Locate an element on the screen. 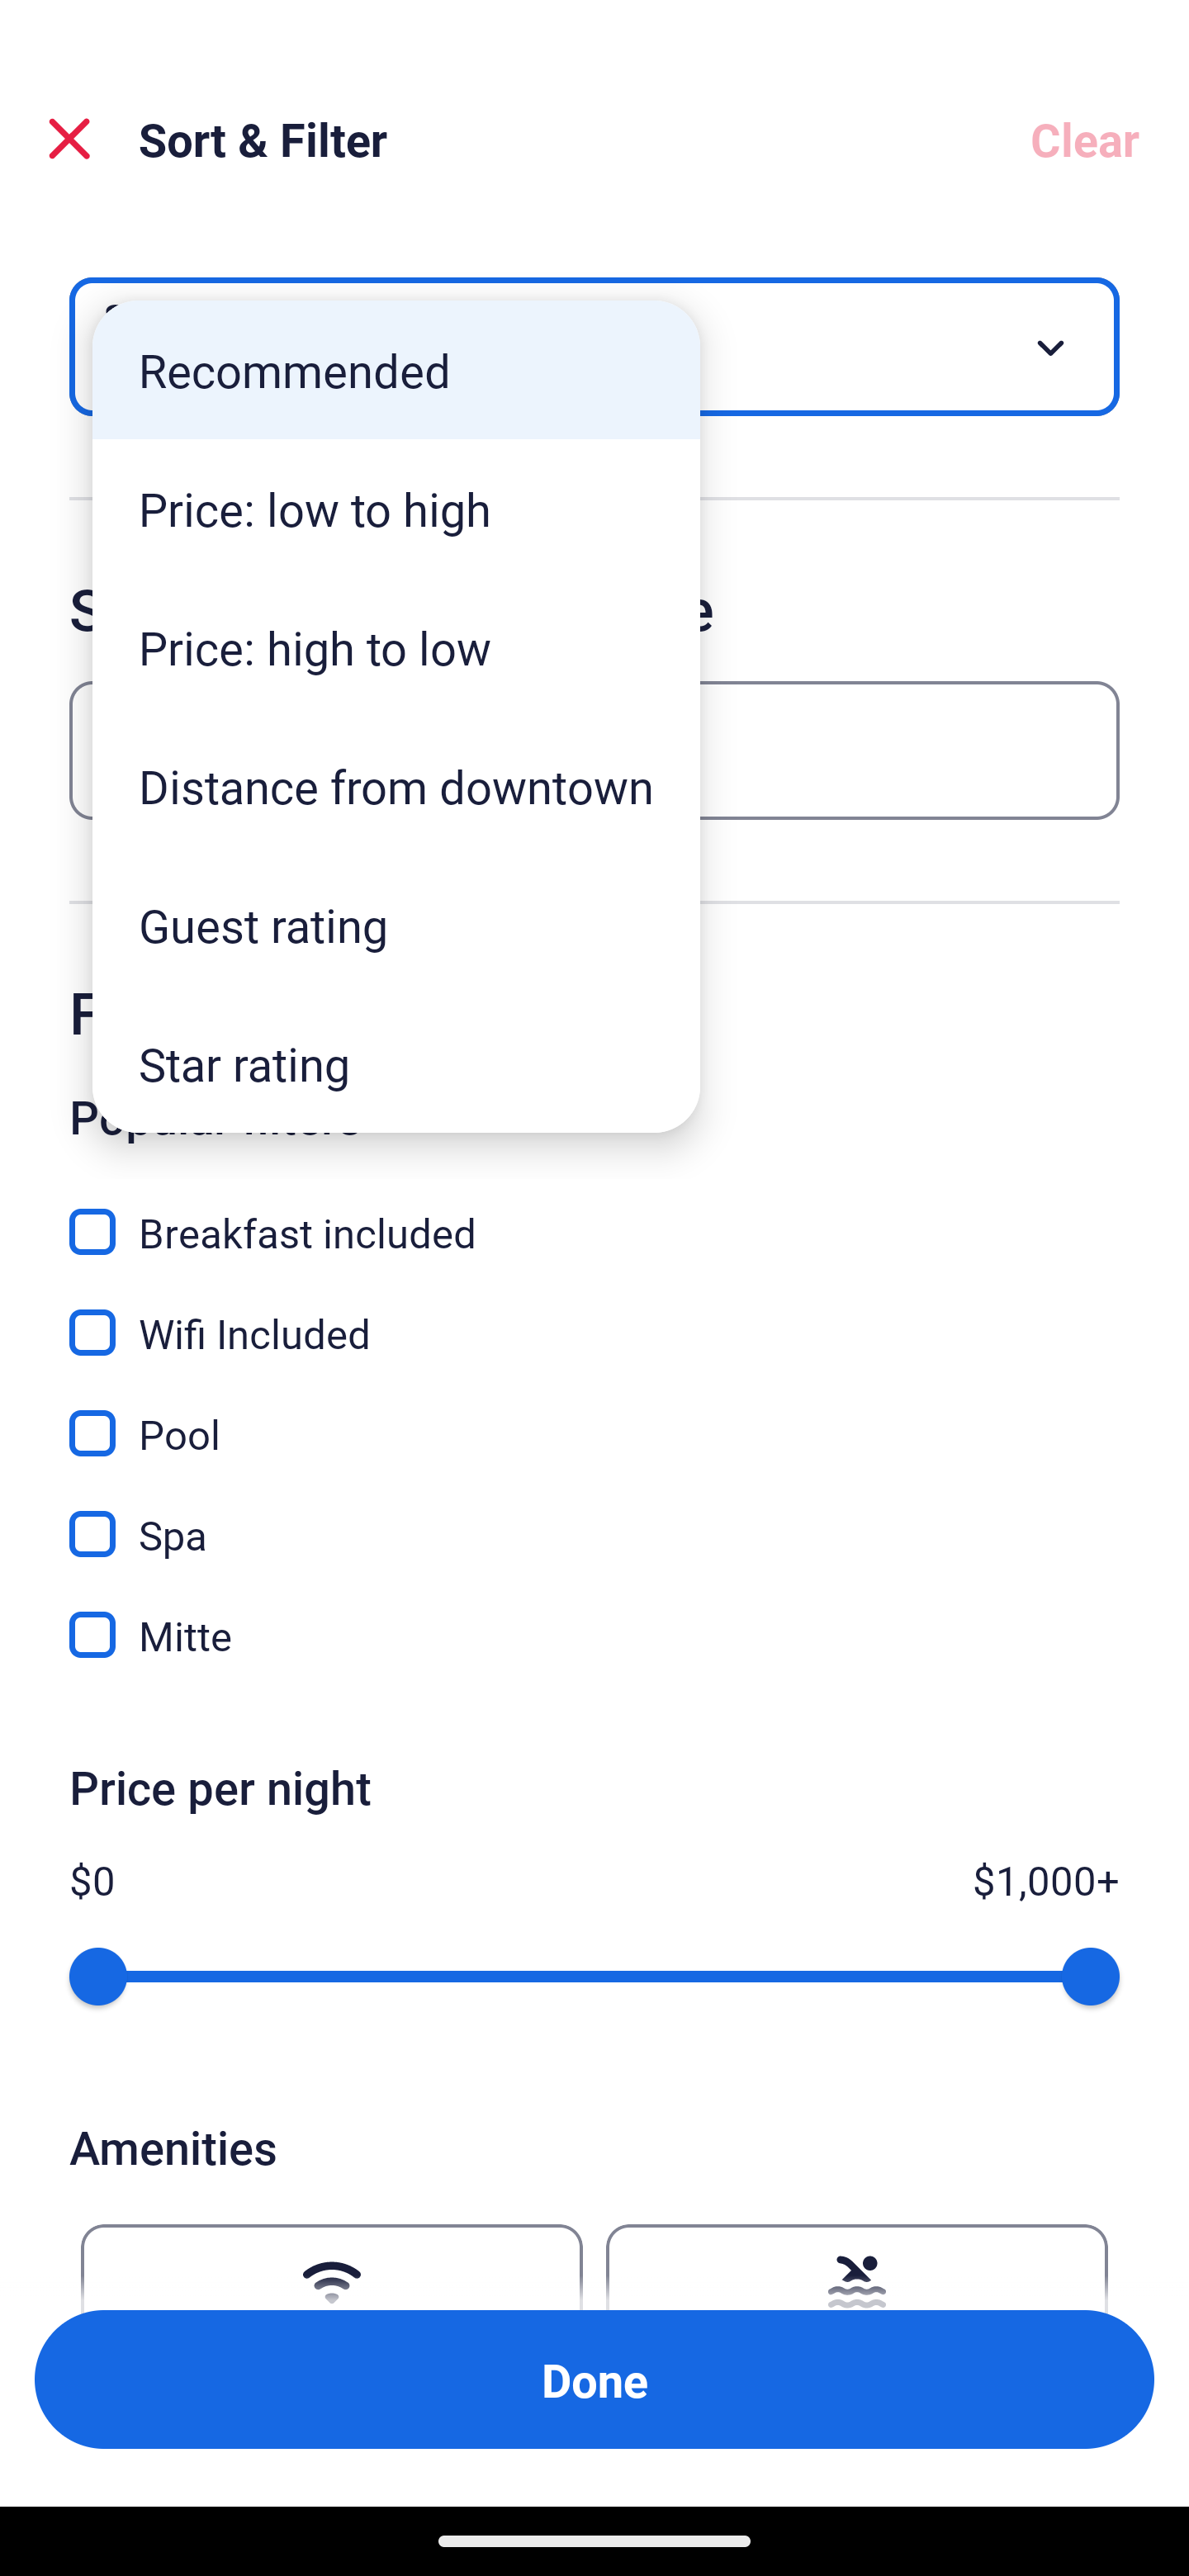  Price: high to low is located at coordinates (396, 646).